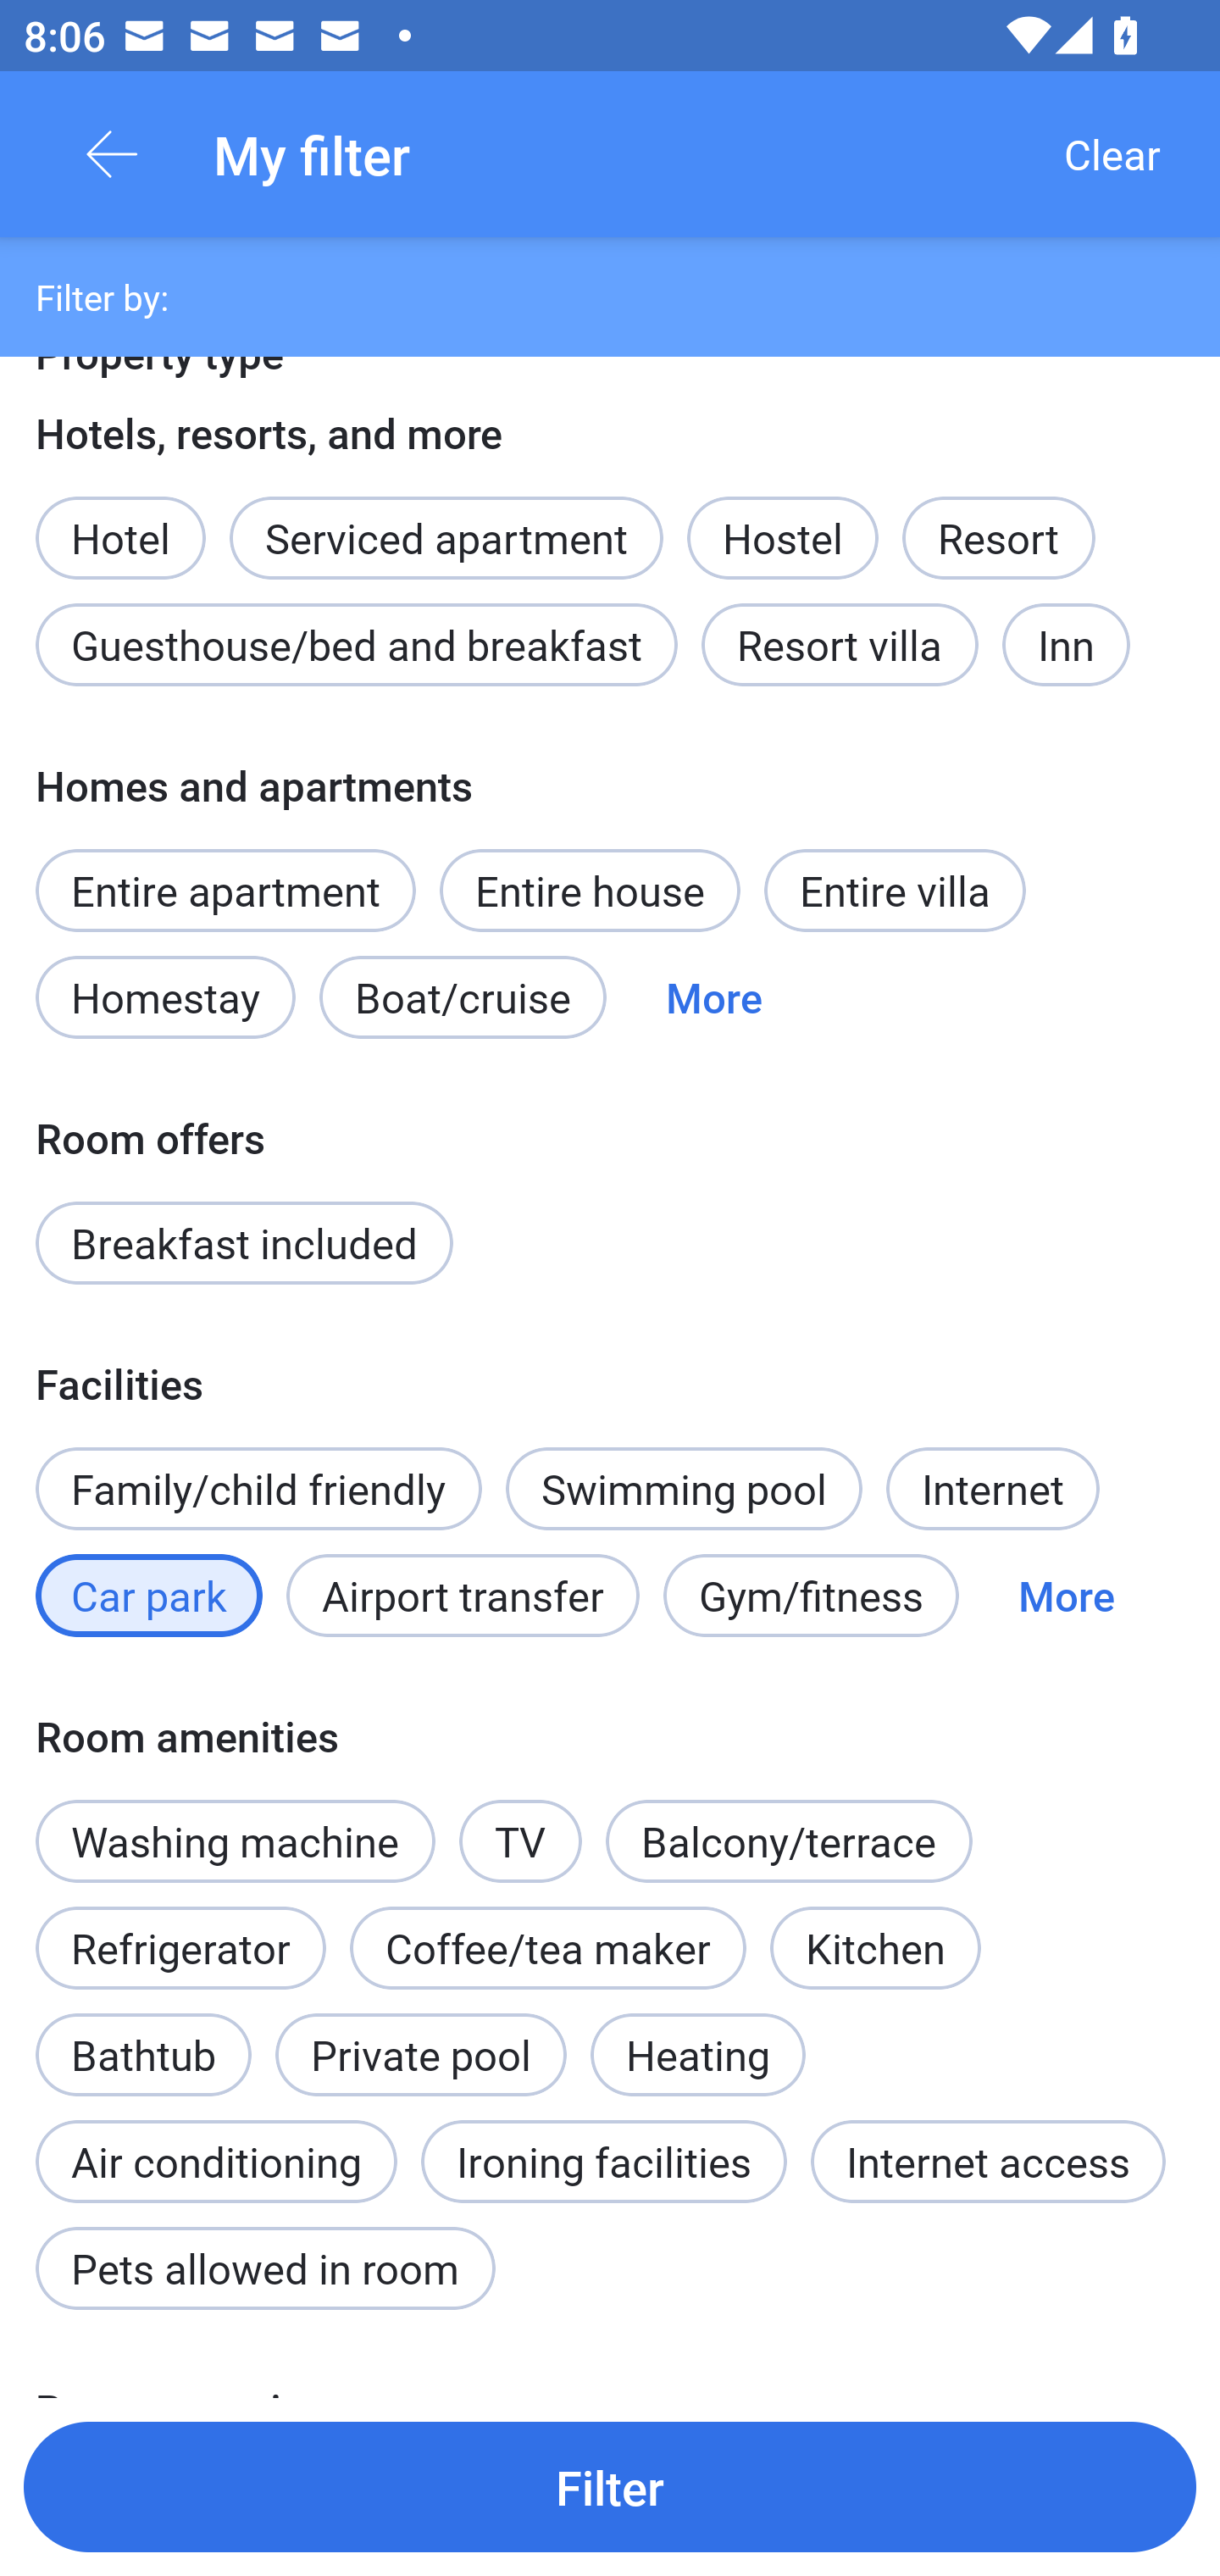 The width and height of the screenshot is (1220, 2576). What do you see at coordinates (999, 538) in the screenshot?
I see `Resort` at bounding box center [999, 538].